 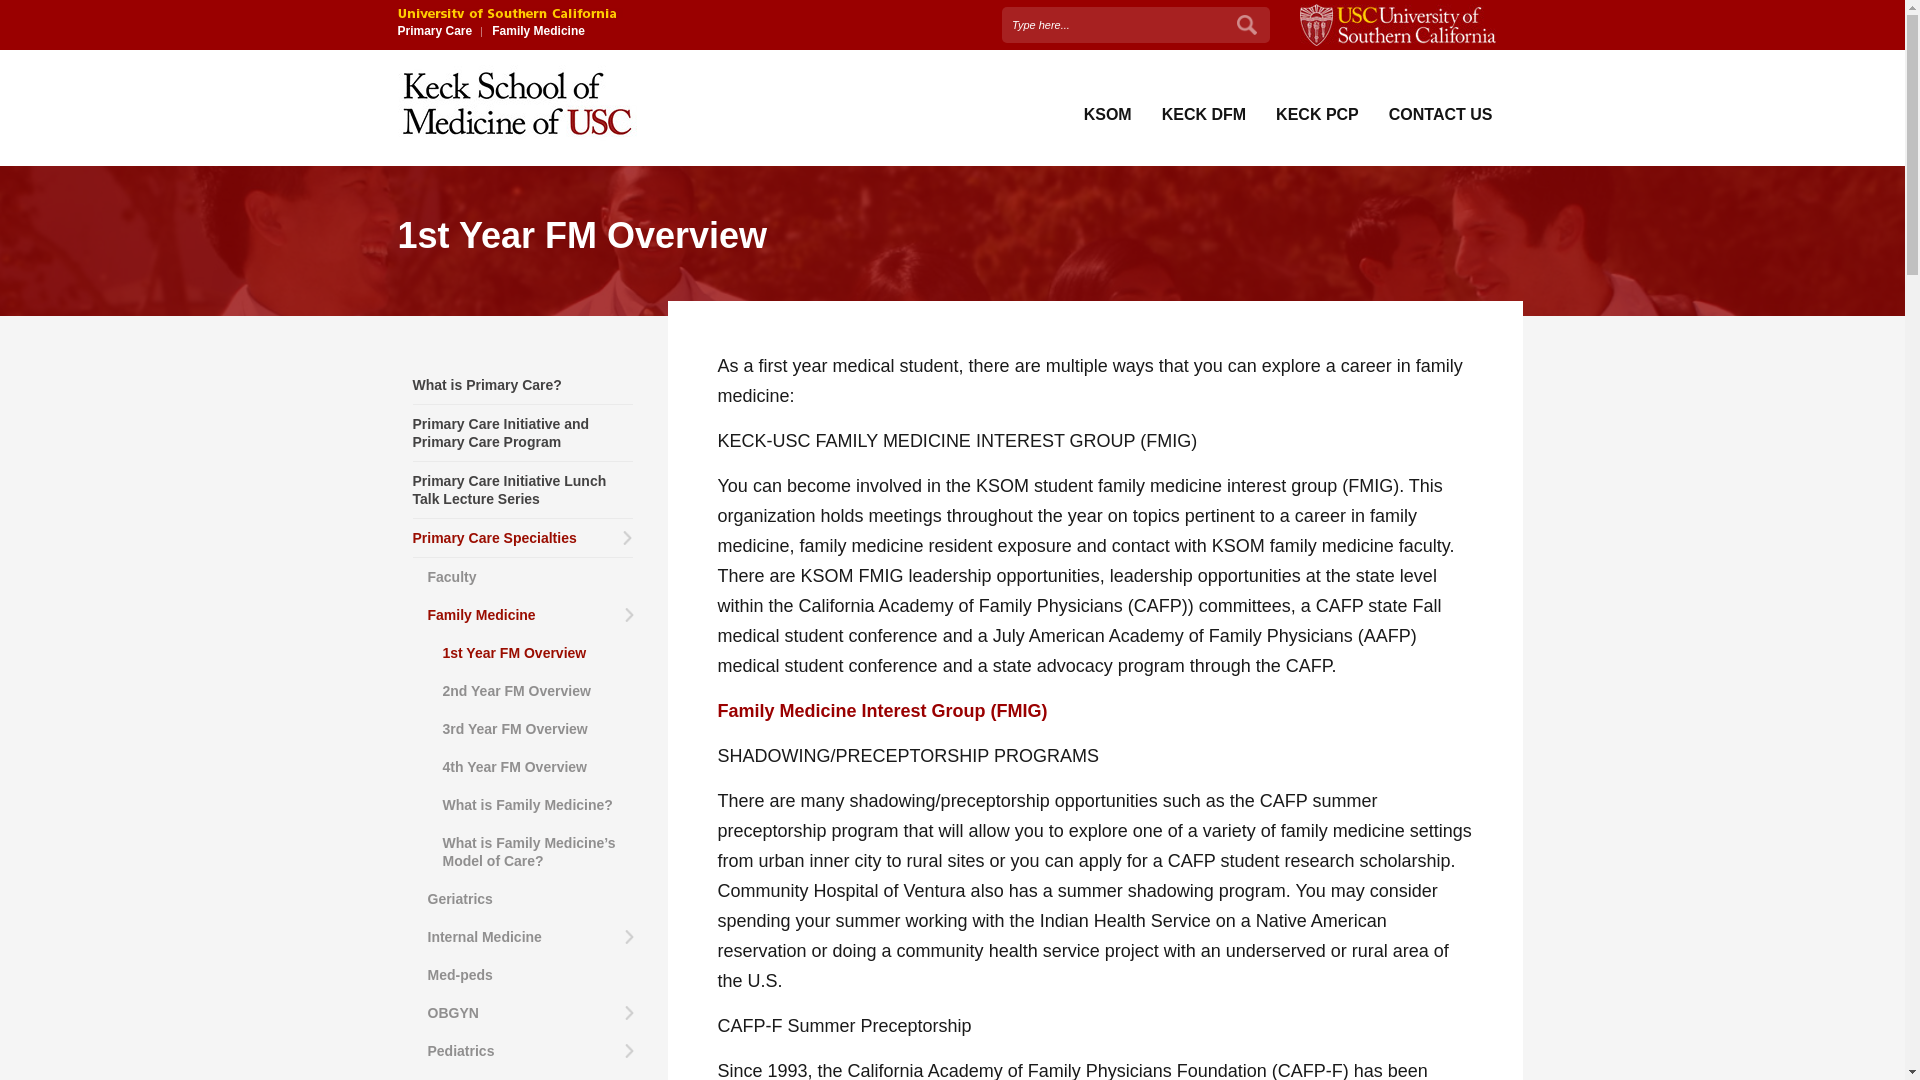 I want to click on 1st Year FM Overview, so click(x=538, y=652).